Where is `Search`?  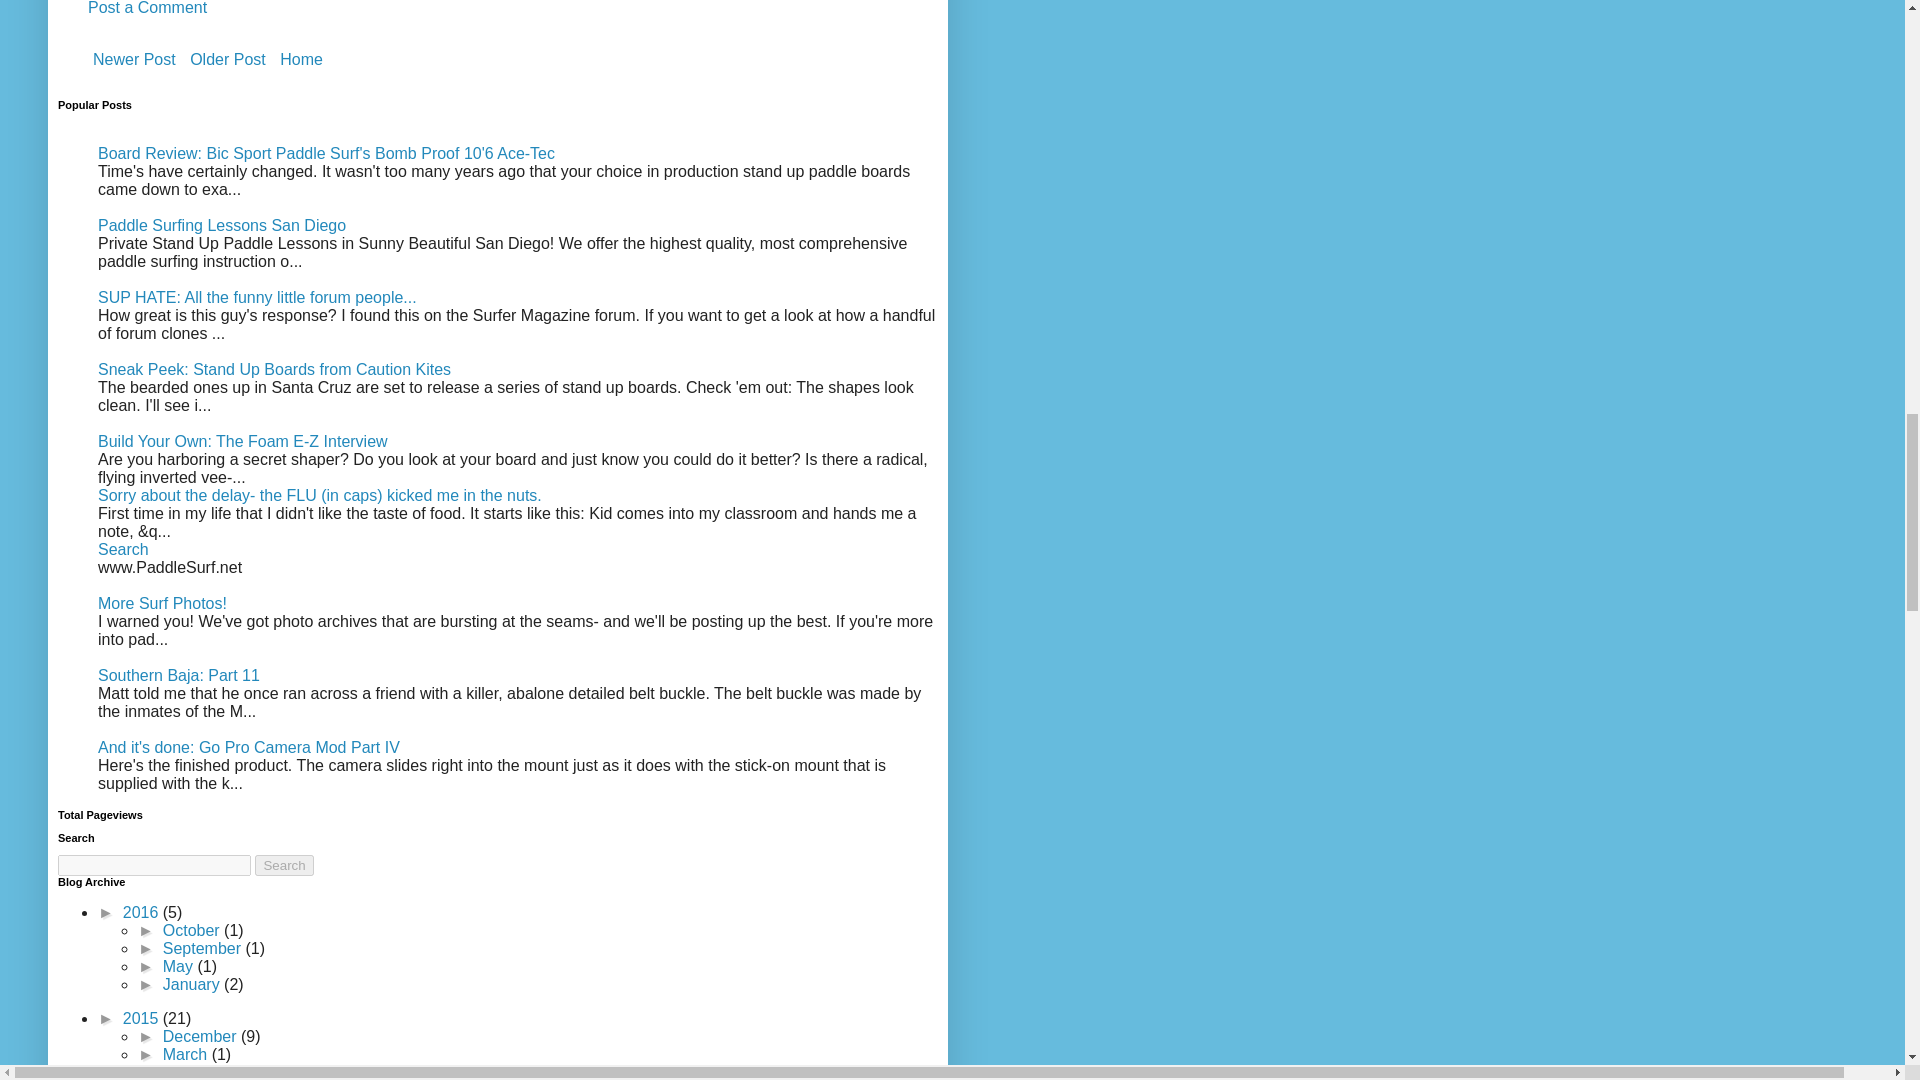
Search is located at coordinates (123, 550).